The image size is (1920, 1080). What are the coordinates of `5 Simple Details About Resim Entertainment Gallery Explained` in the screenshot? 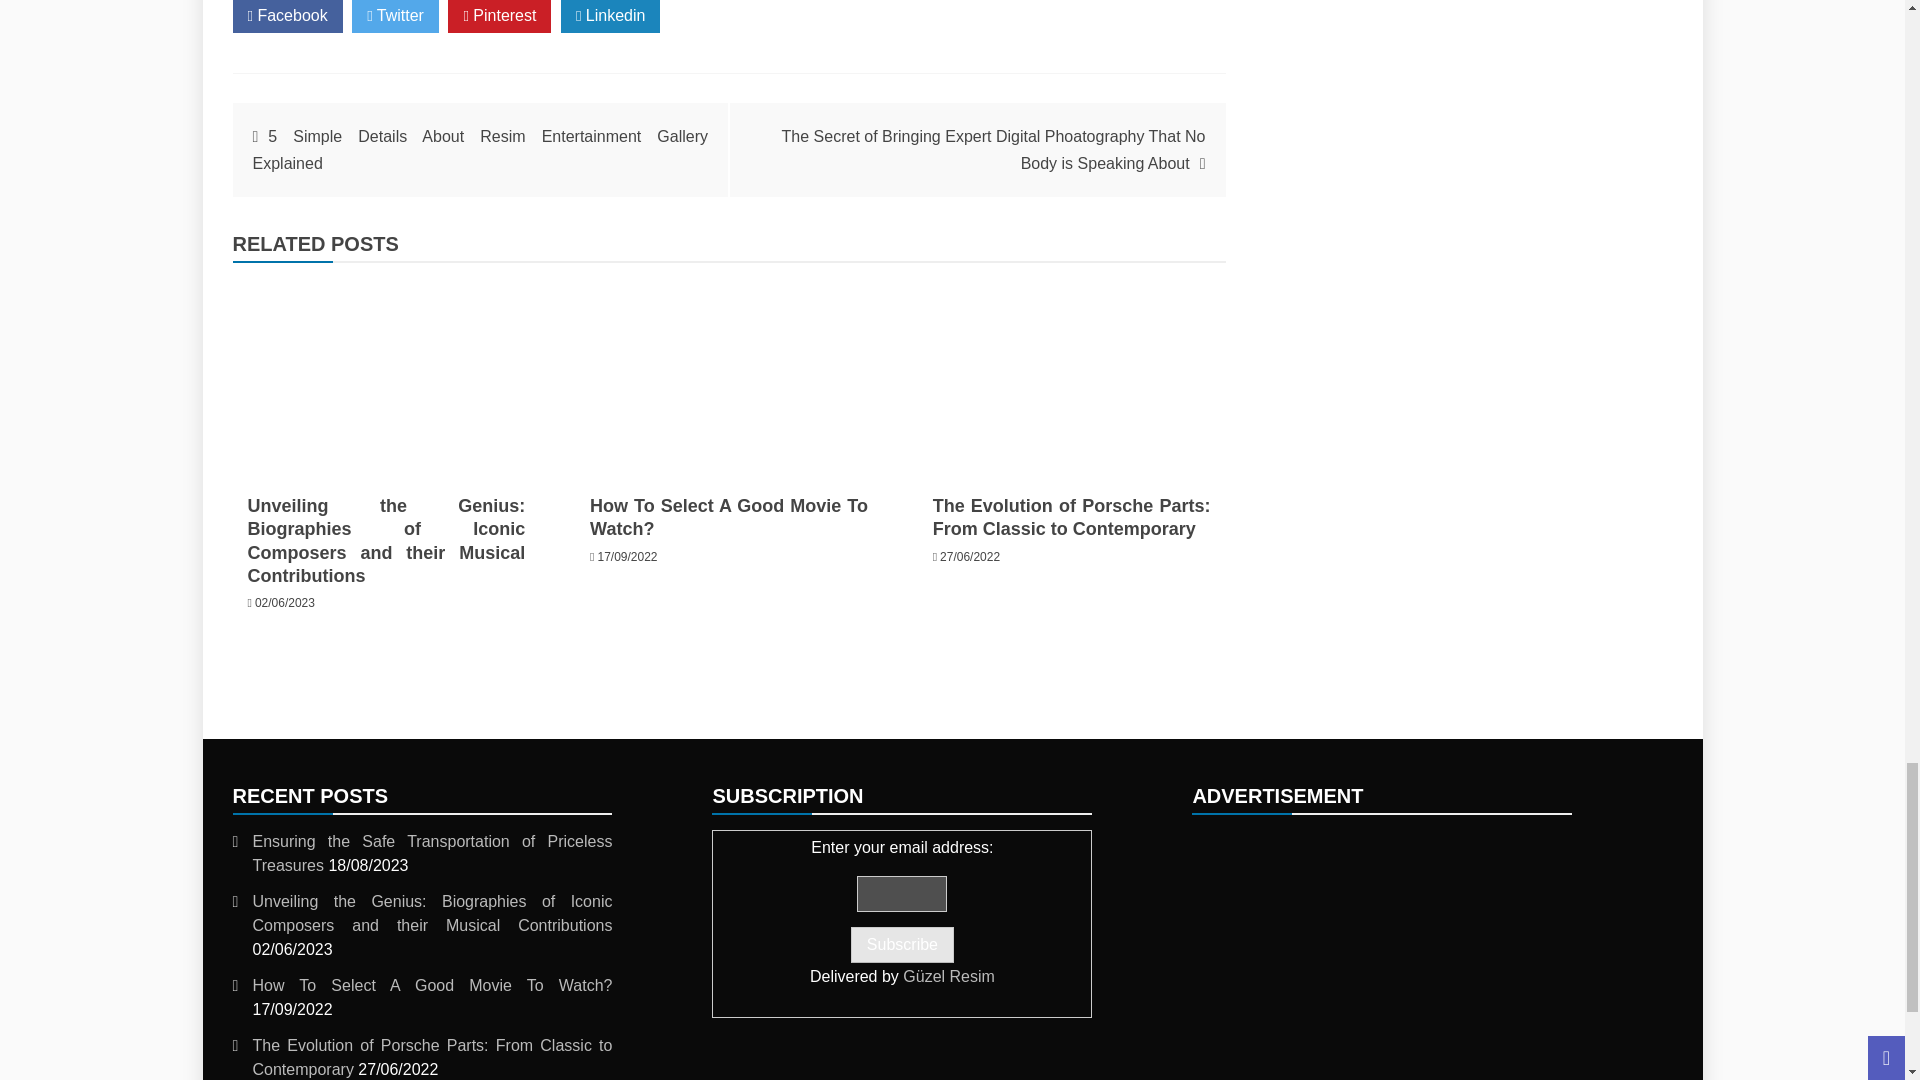 It's located at (480, 150).